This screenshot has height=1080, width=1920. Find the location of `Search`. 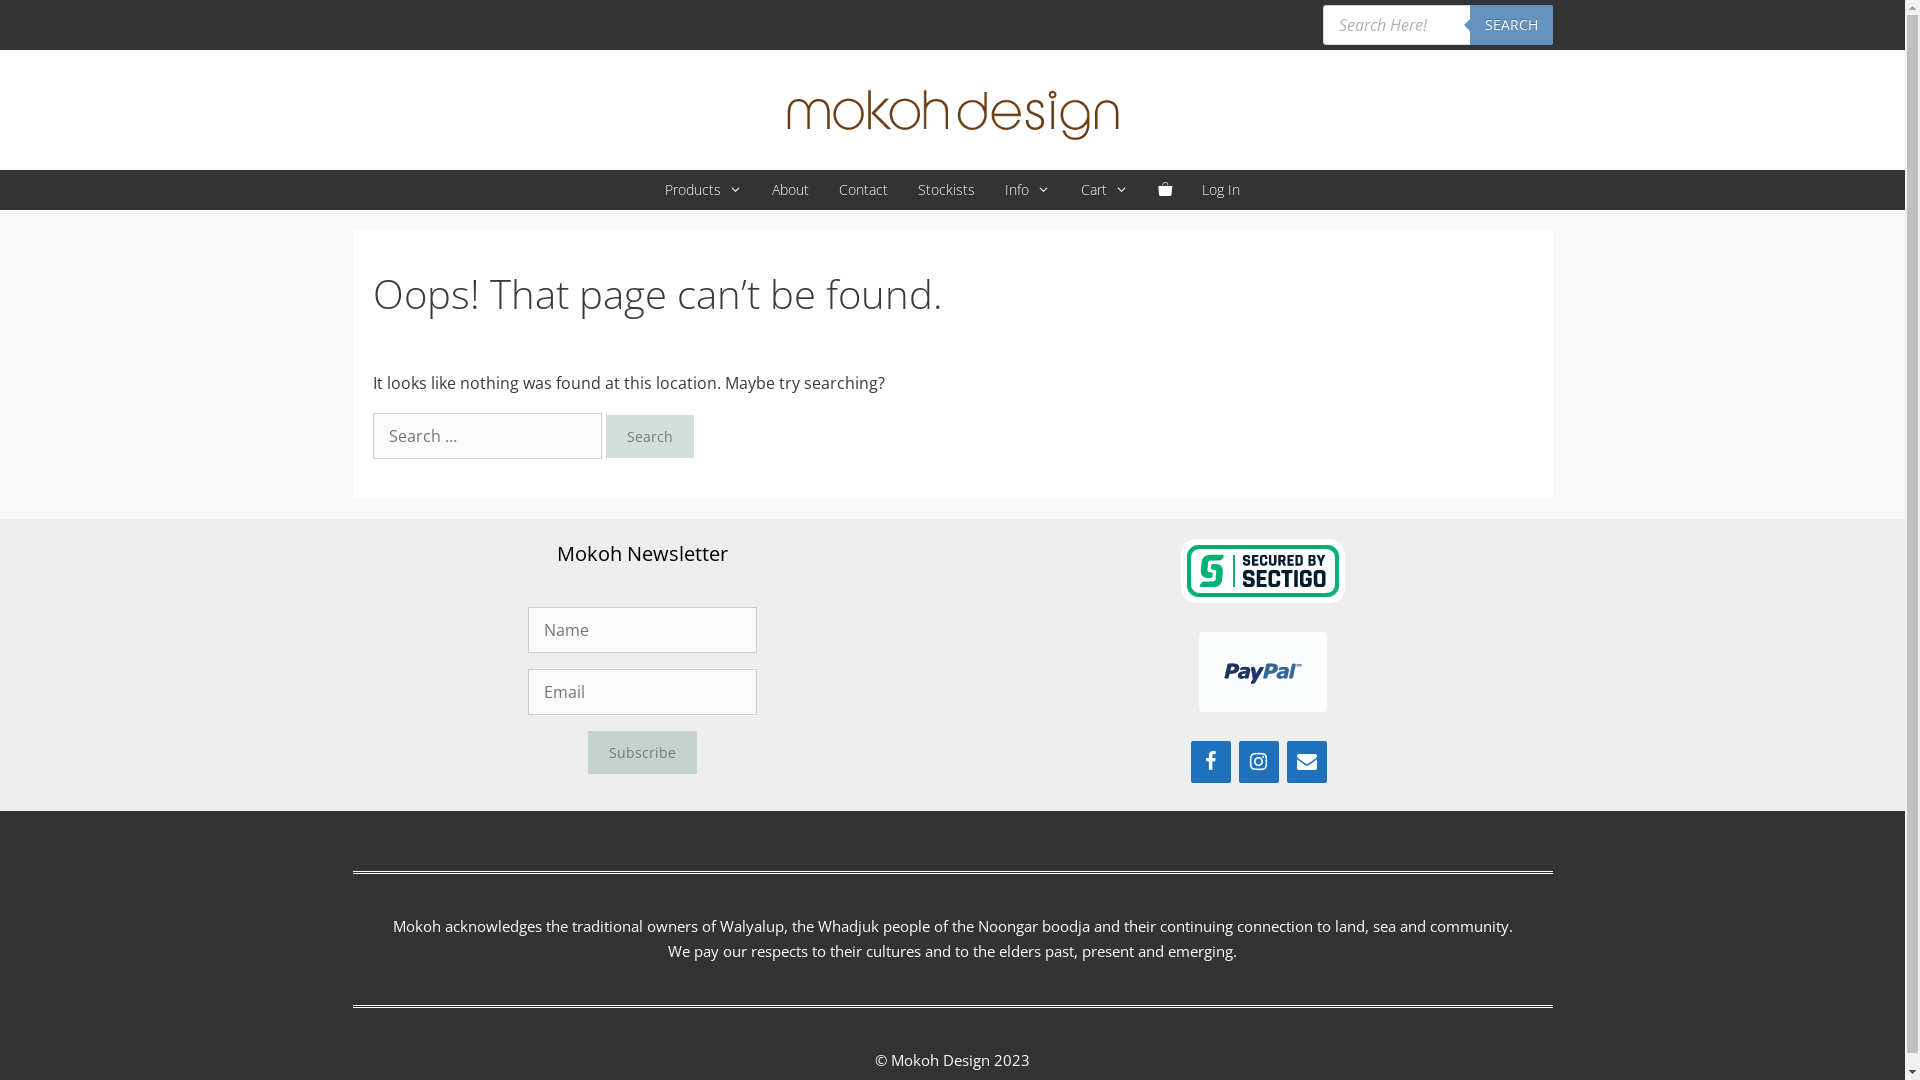

Search is located at coordinates (650, 436).